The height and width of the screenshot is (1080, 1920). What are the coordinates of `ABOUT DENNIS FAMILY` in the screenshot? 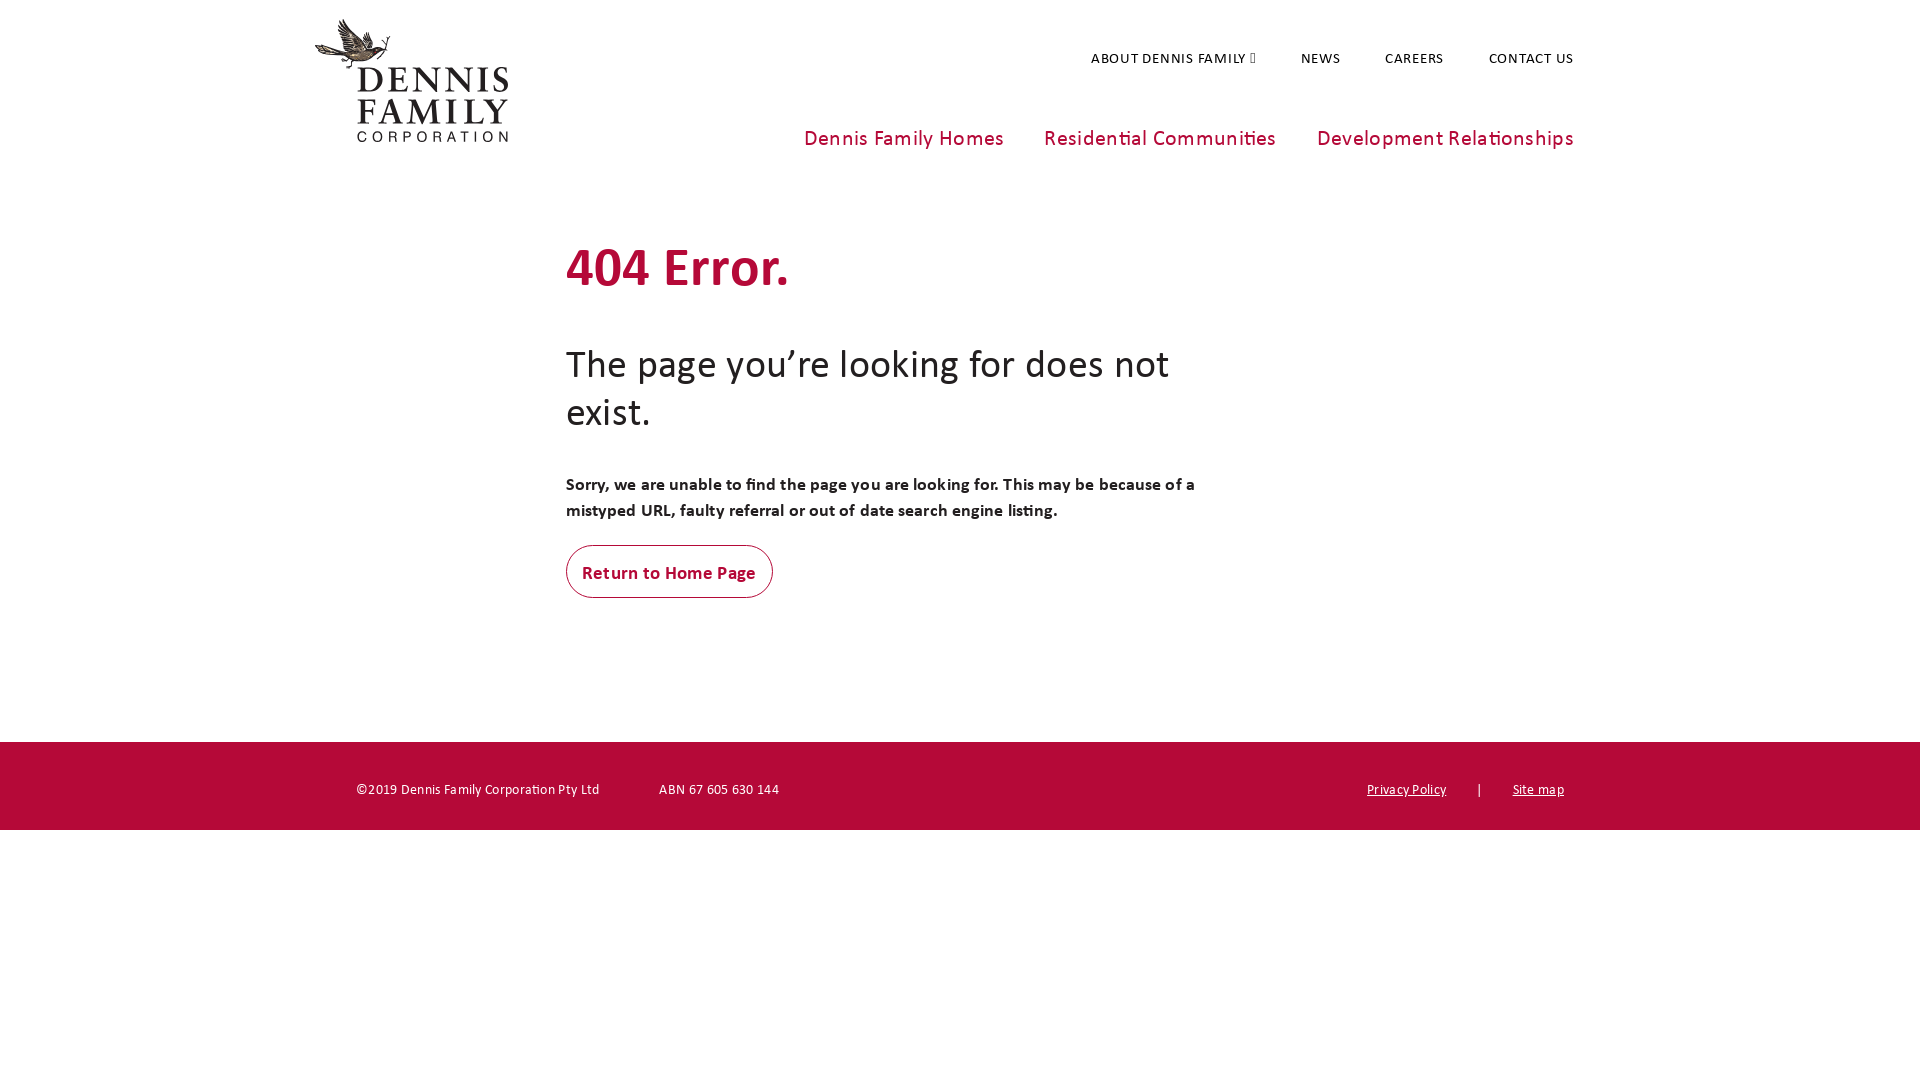 It's located at (1154, 56).